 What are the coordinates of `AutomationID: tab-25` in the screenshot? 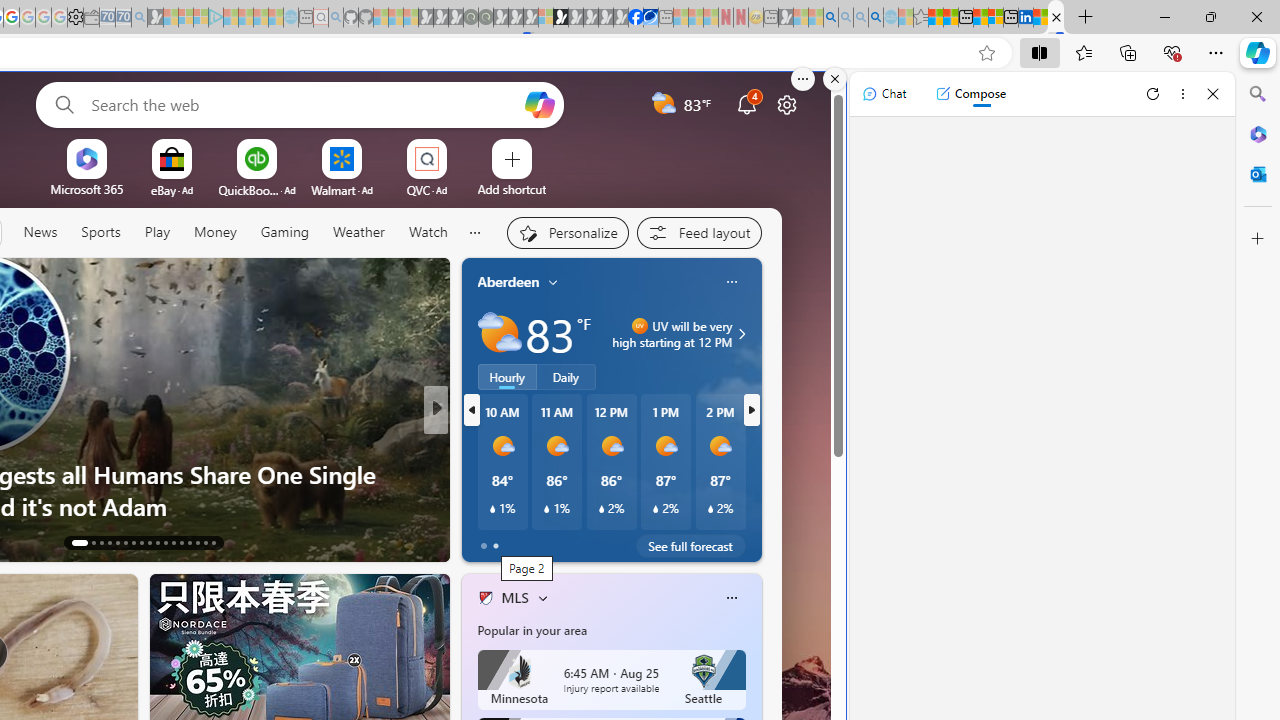 It's located at (180, 542).